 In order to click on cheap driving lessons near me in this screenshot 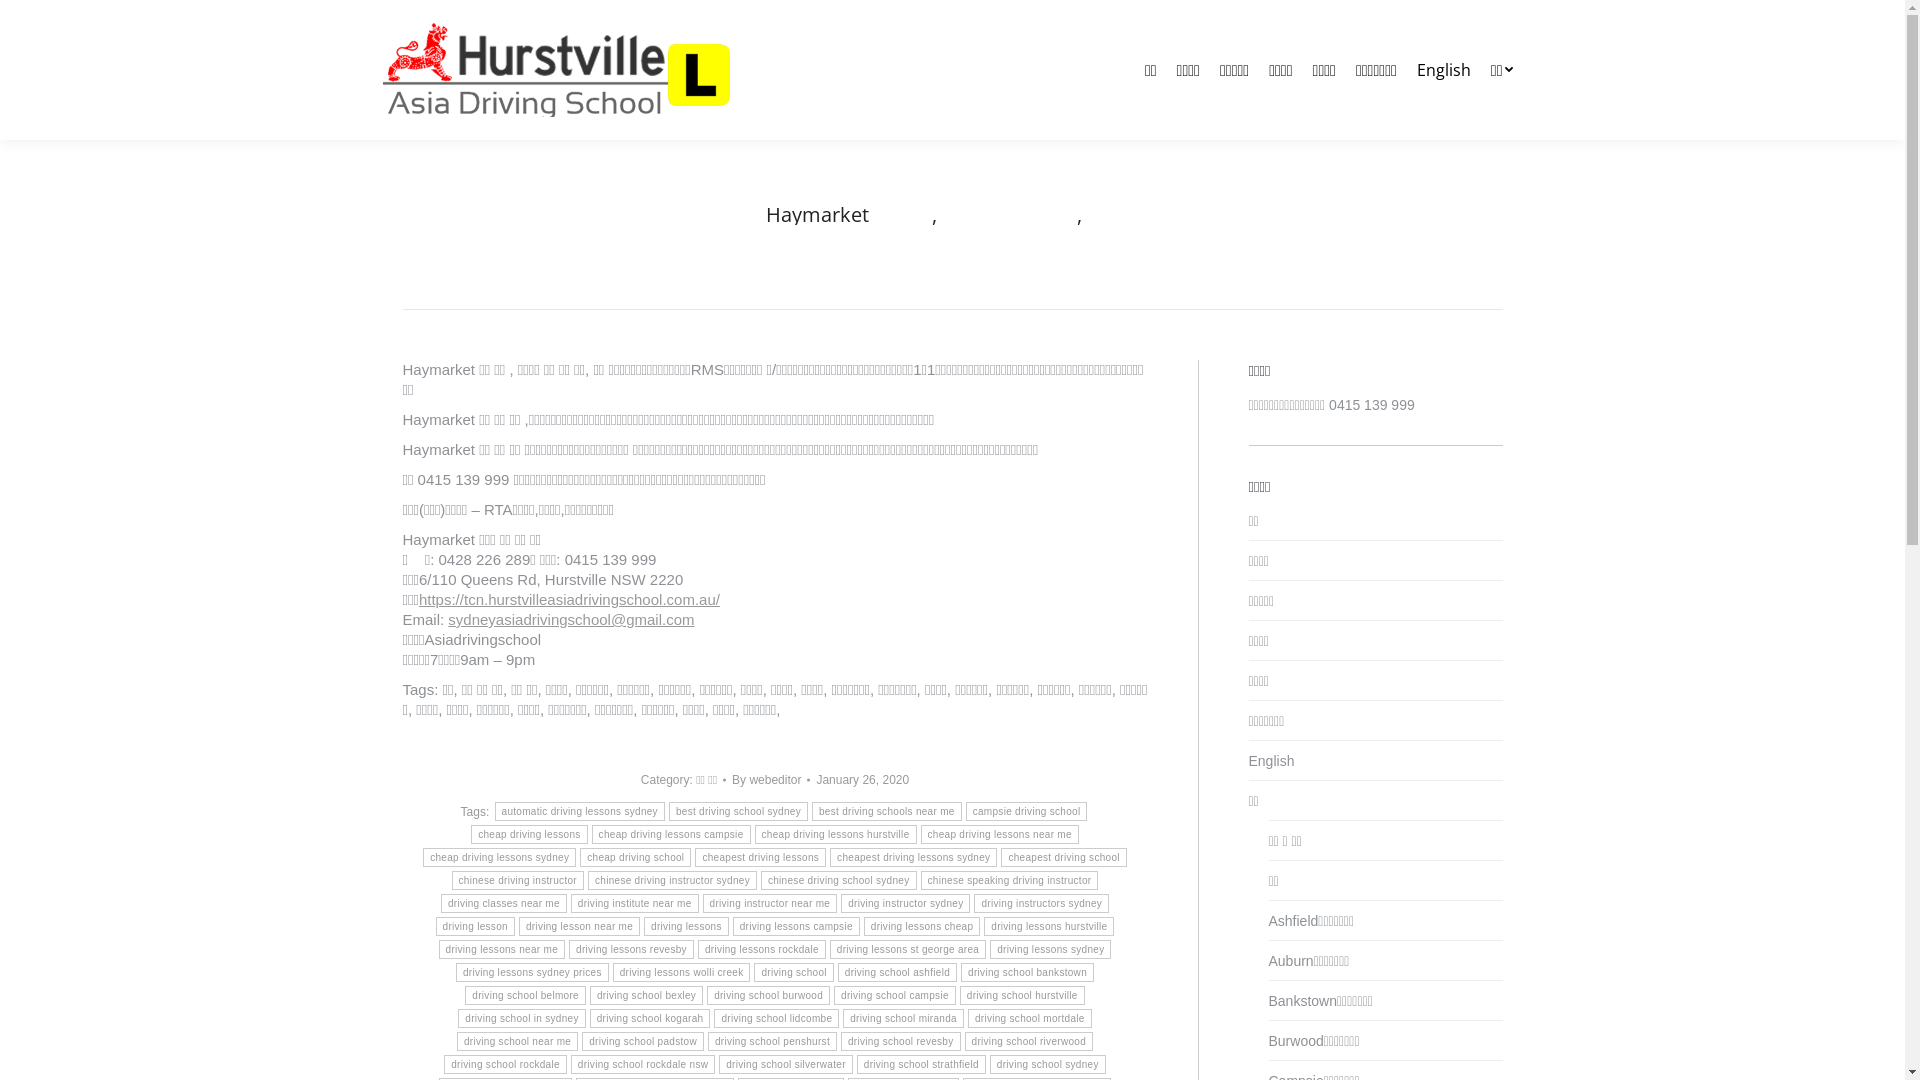, I will do `click(1000, 834)`.